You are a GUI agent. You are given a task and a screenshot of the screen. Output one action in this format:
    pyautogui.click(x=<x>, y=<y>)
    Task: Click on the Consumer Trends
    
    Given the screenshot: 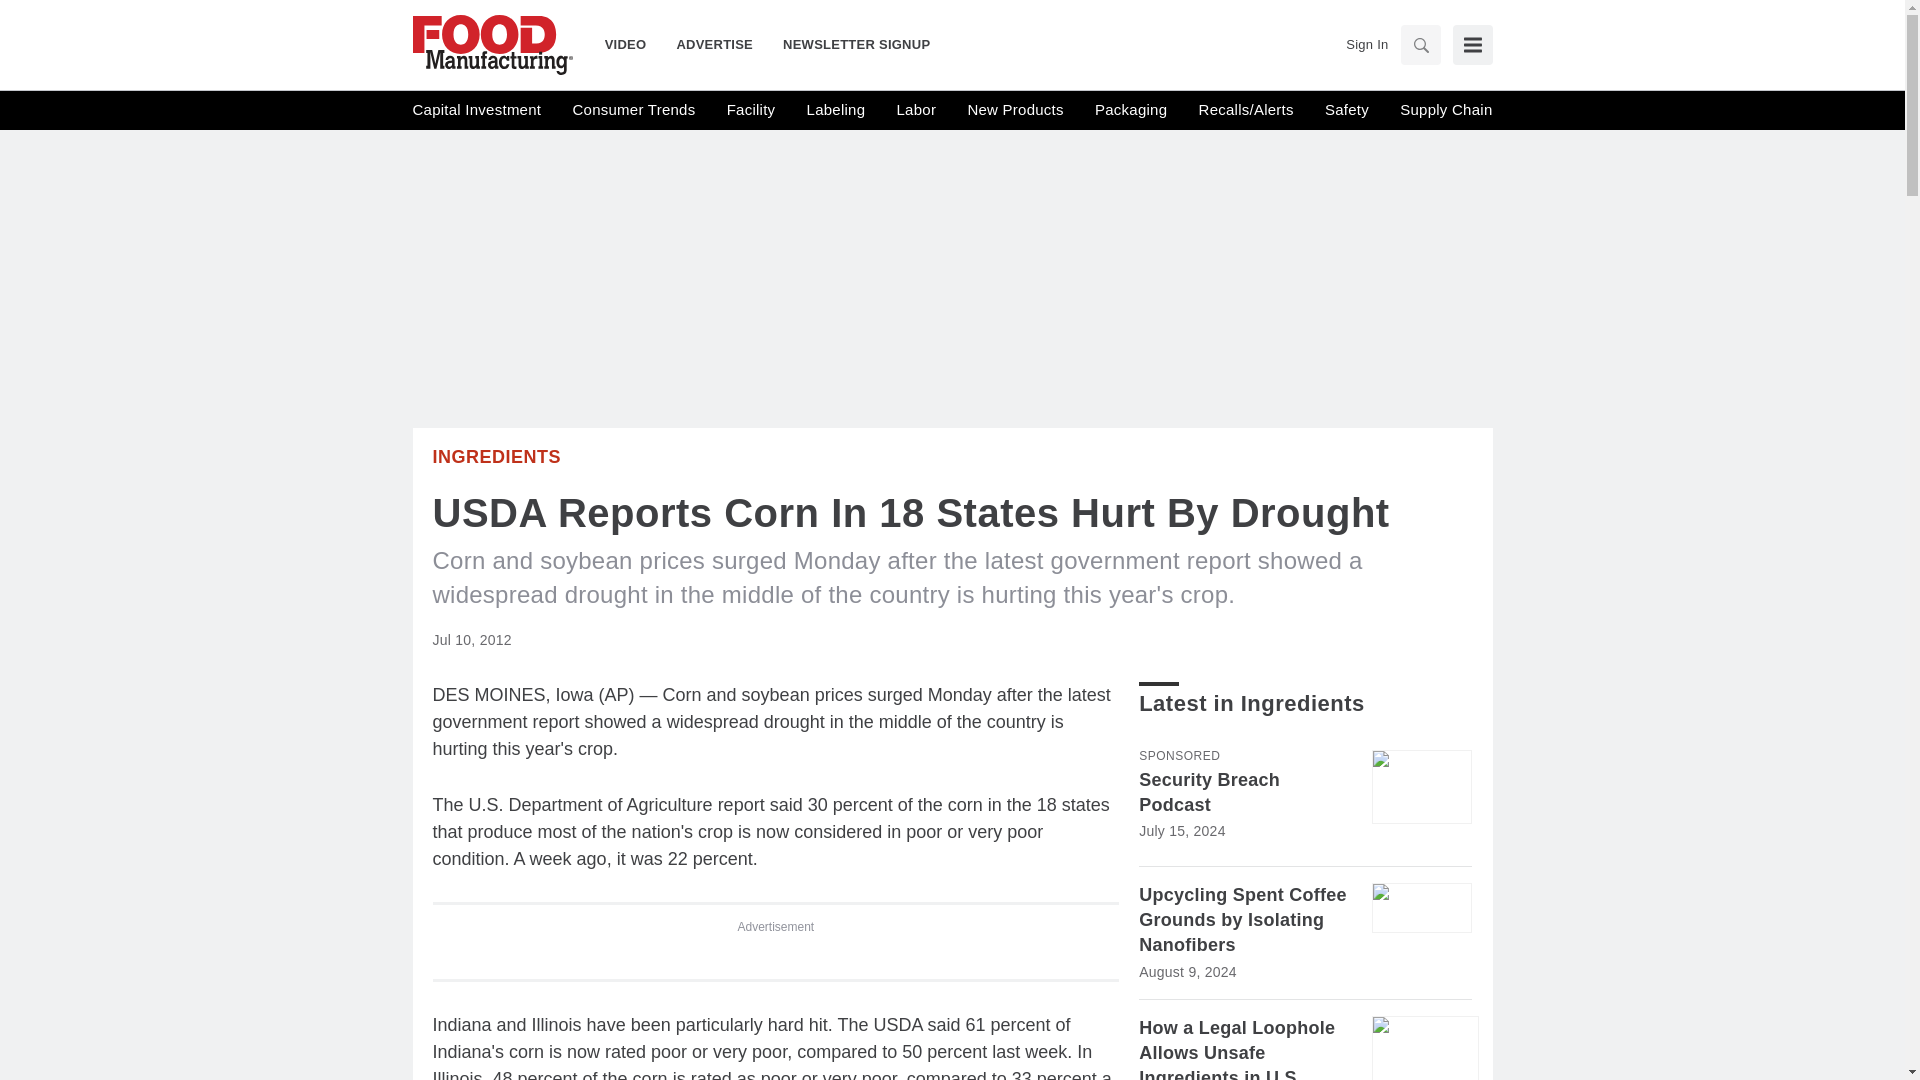 What is the action you would take?
    pyautogui.click(x=634, y=110)
    